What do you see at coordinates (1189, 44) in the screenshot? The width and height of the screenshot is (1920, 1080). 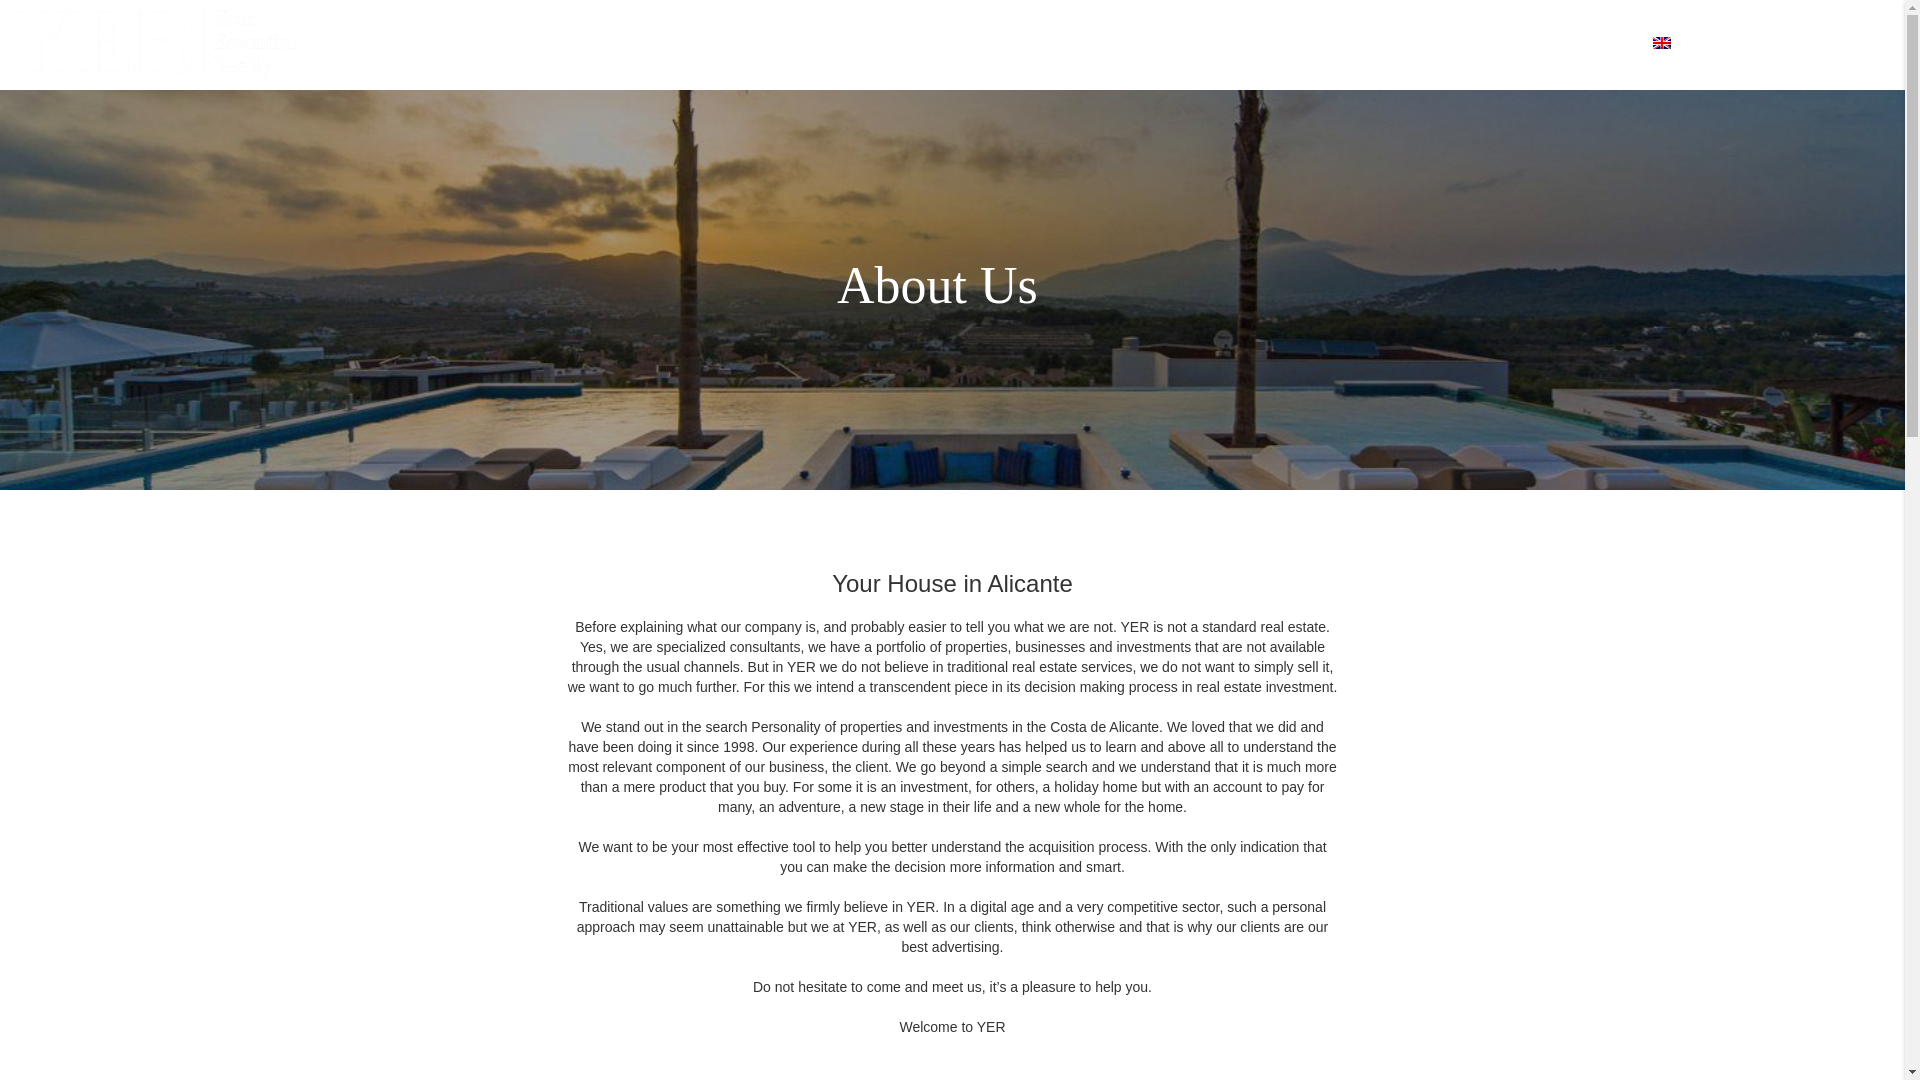 I see `ABOUT US` at bounding box center [1189, 44].